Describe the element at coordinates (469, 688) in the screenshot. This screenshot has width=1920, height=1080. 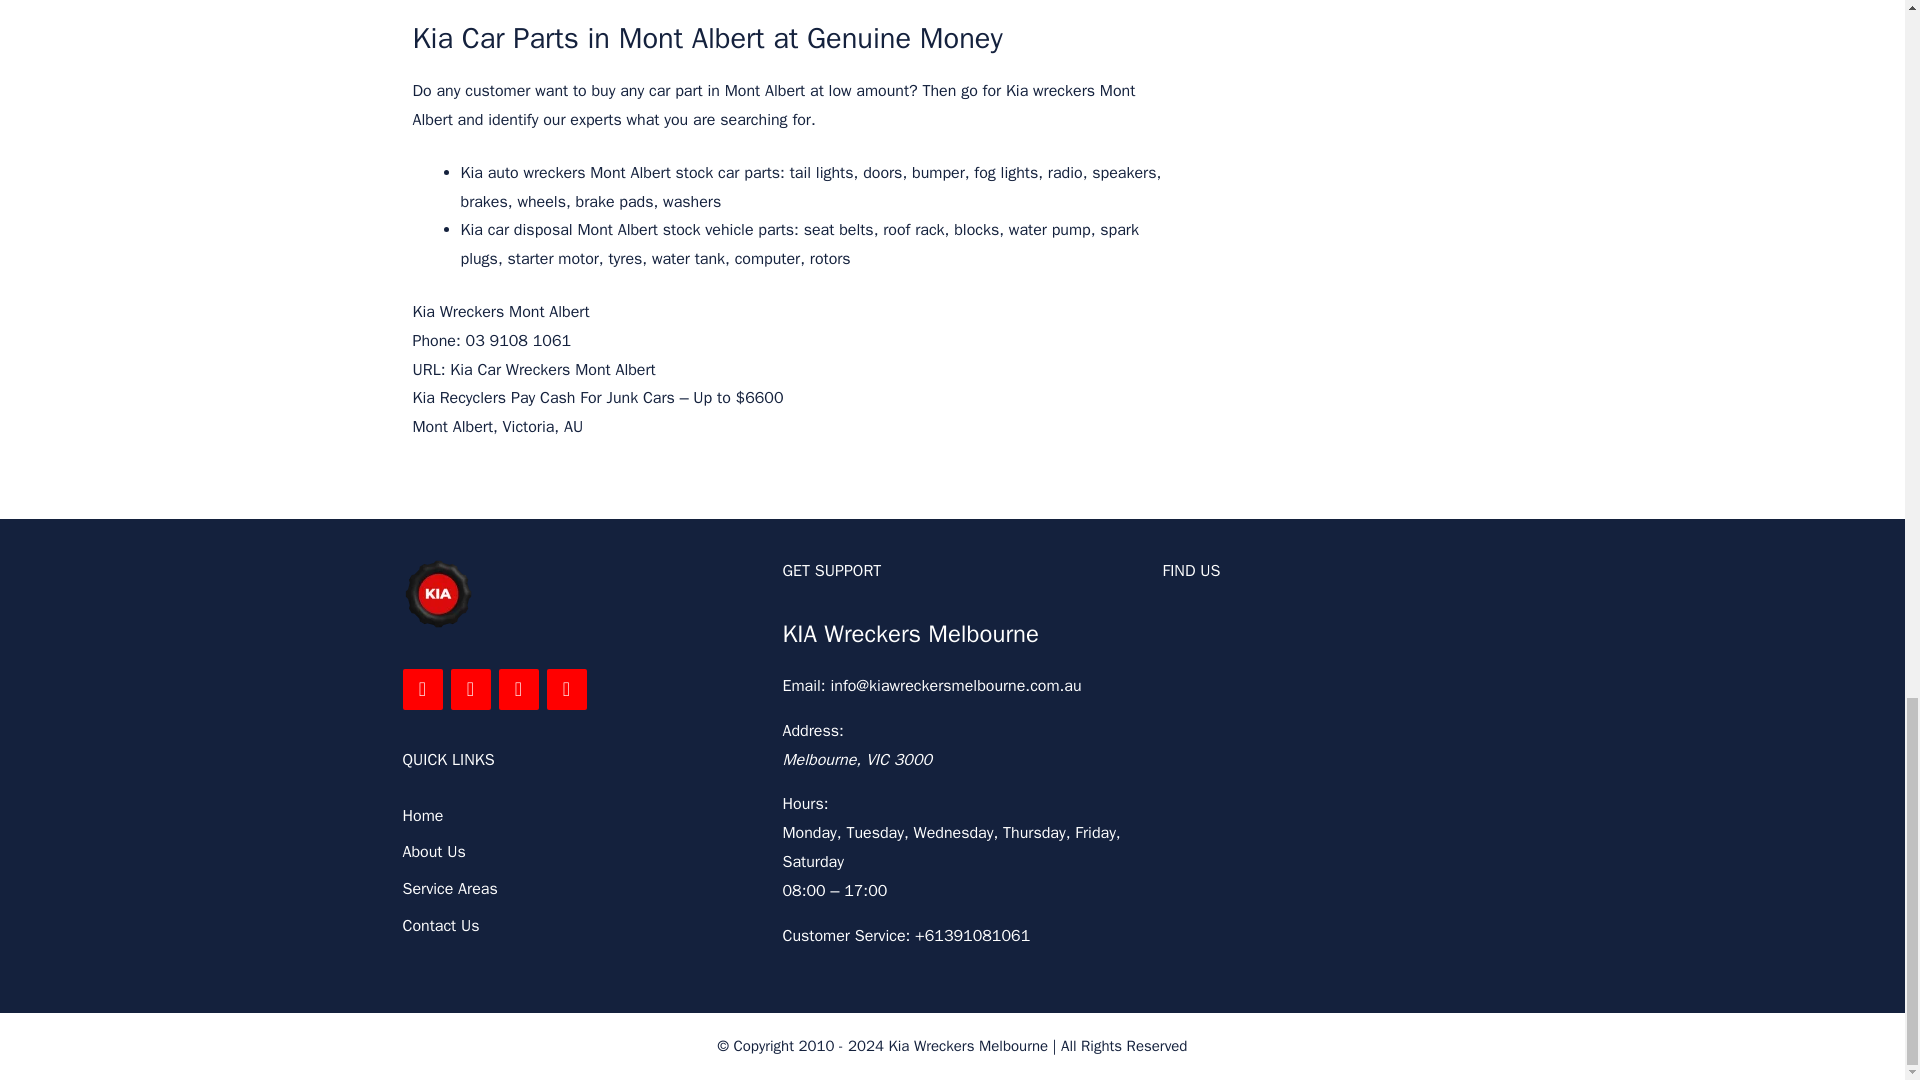
I see `LinkedIn` at that location.